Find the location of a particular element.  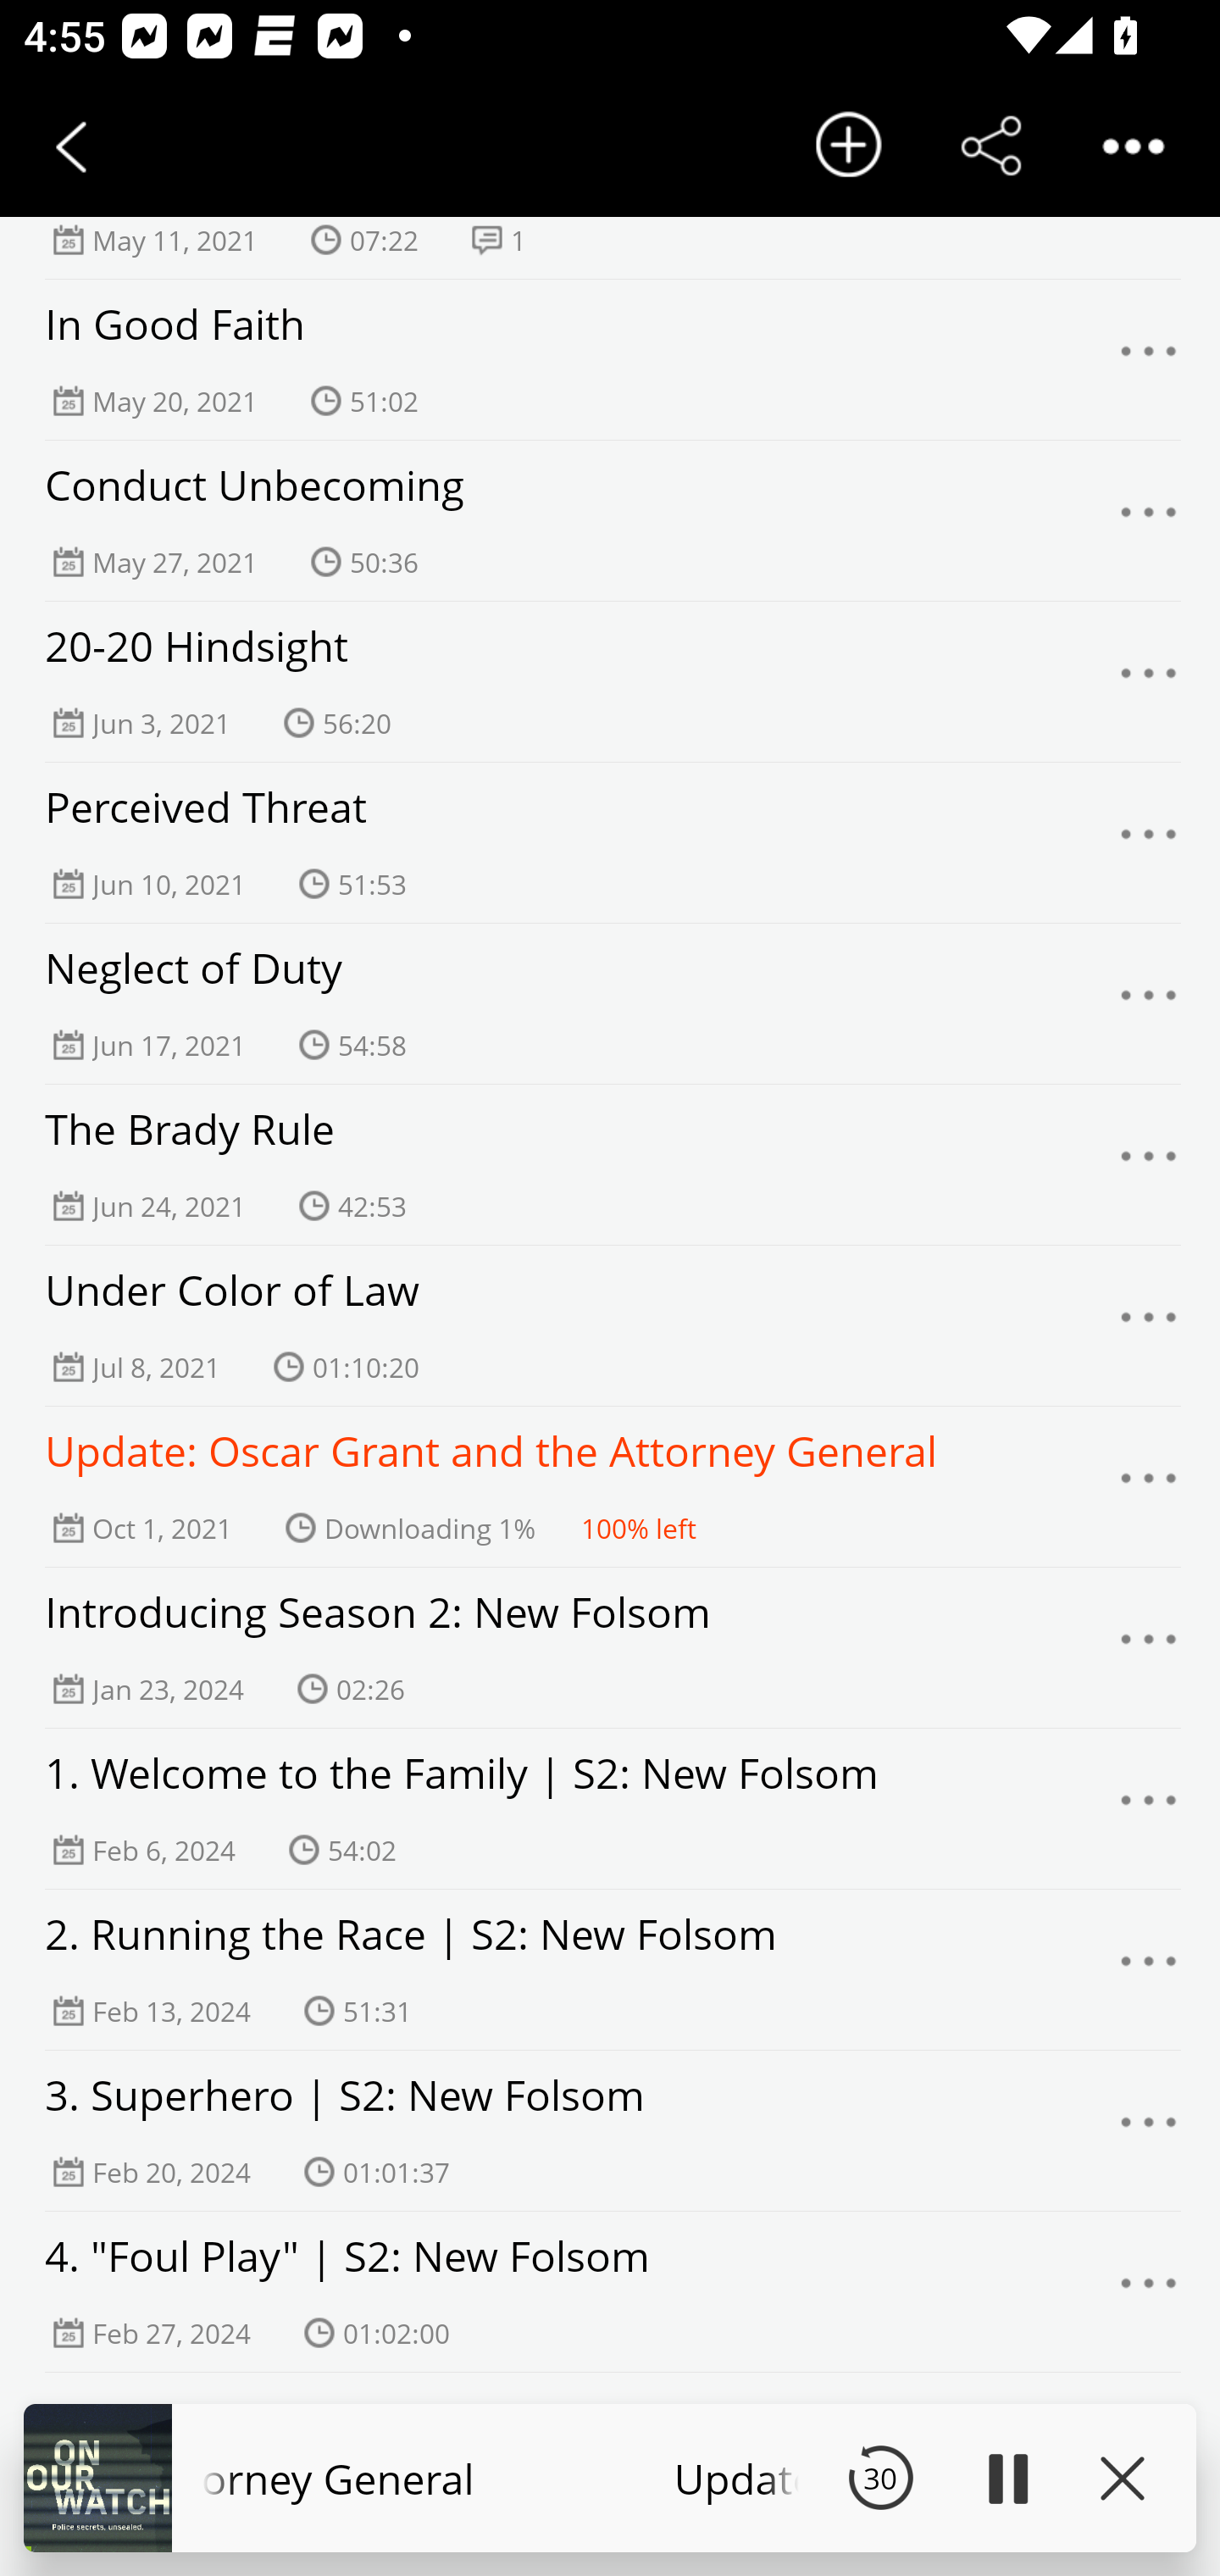

20-20 Hindsight Jun 3, 2021 56:20 Menu is located at coordinates (610, 682).